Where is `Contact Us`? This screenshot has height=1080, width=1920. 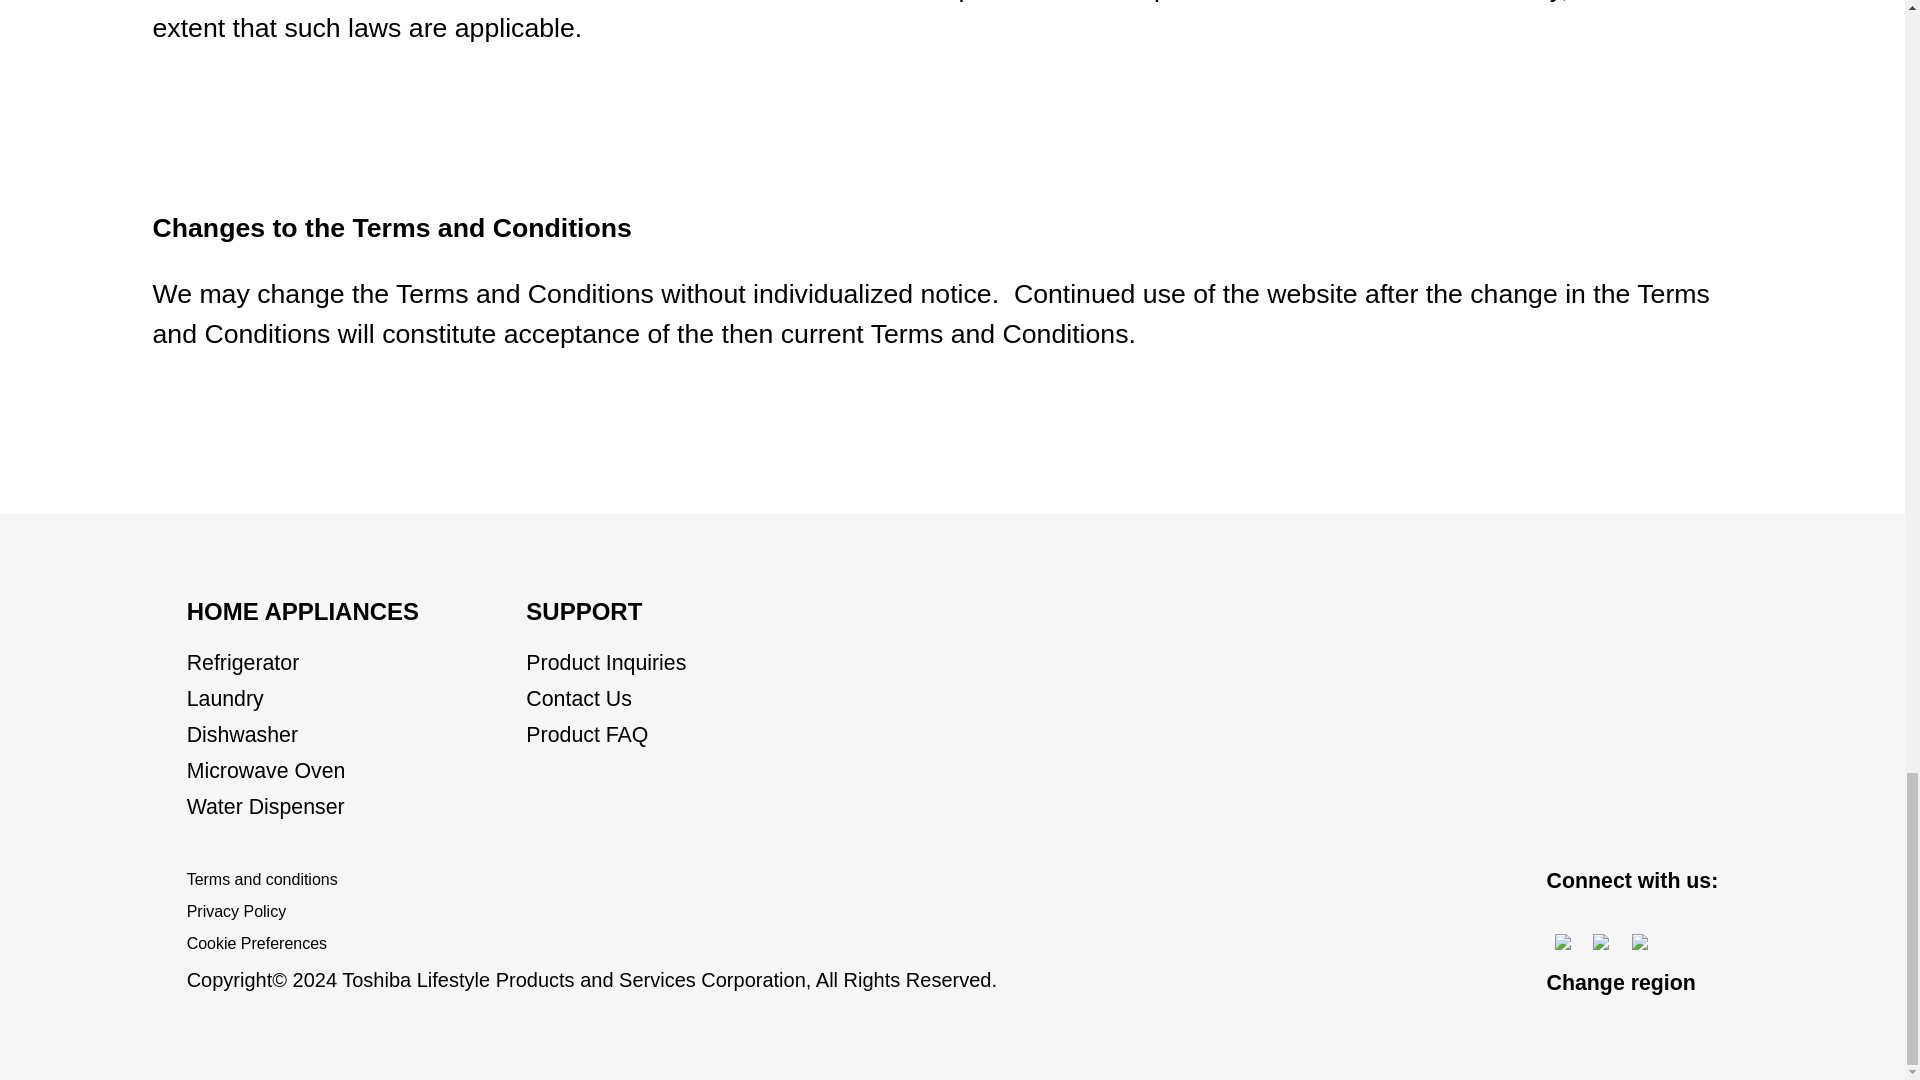 Contact Us is located at coordinates (578, 698).